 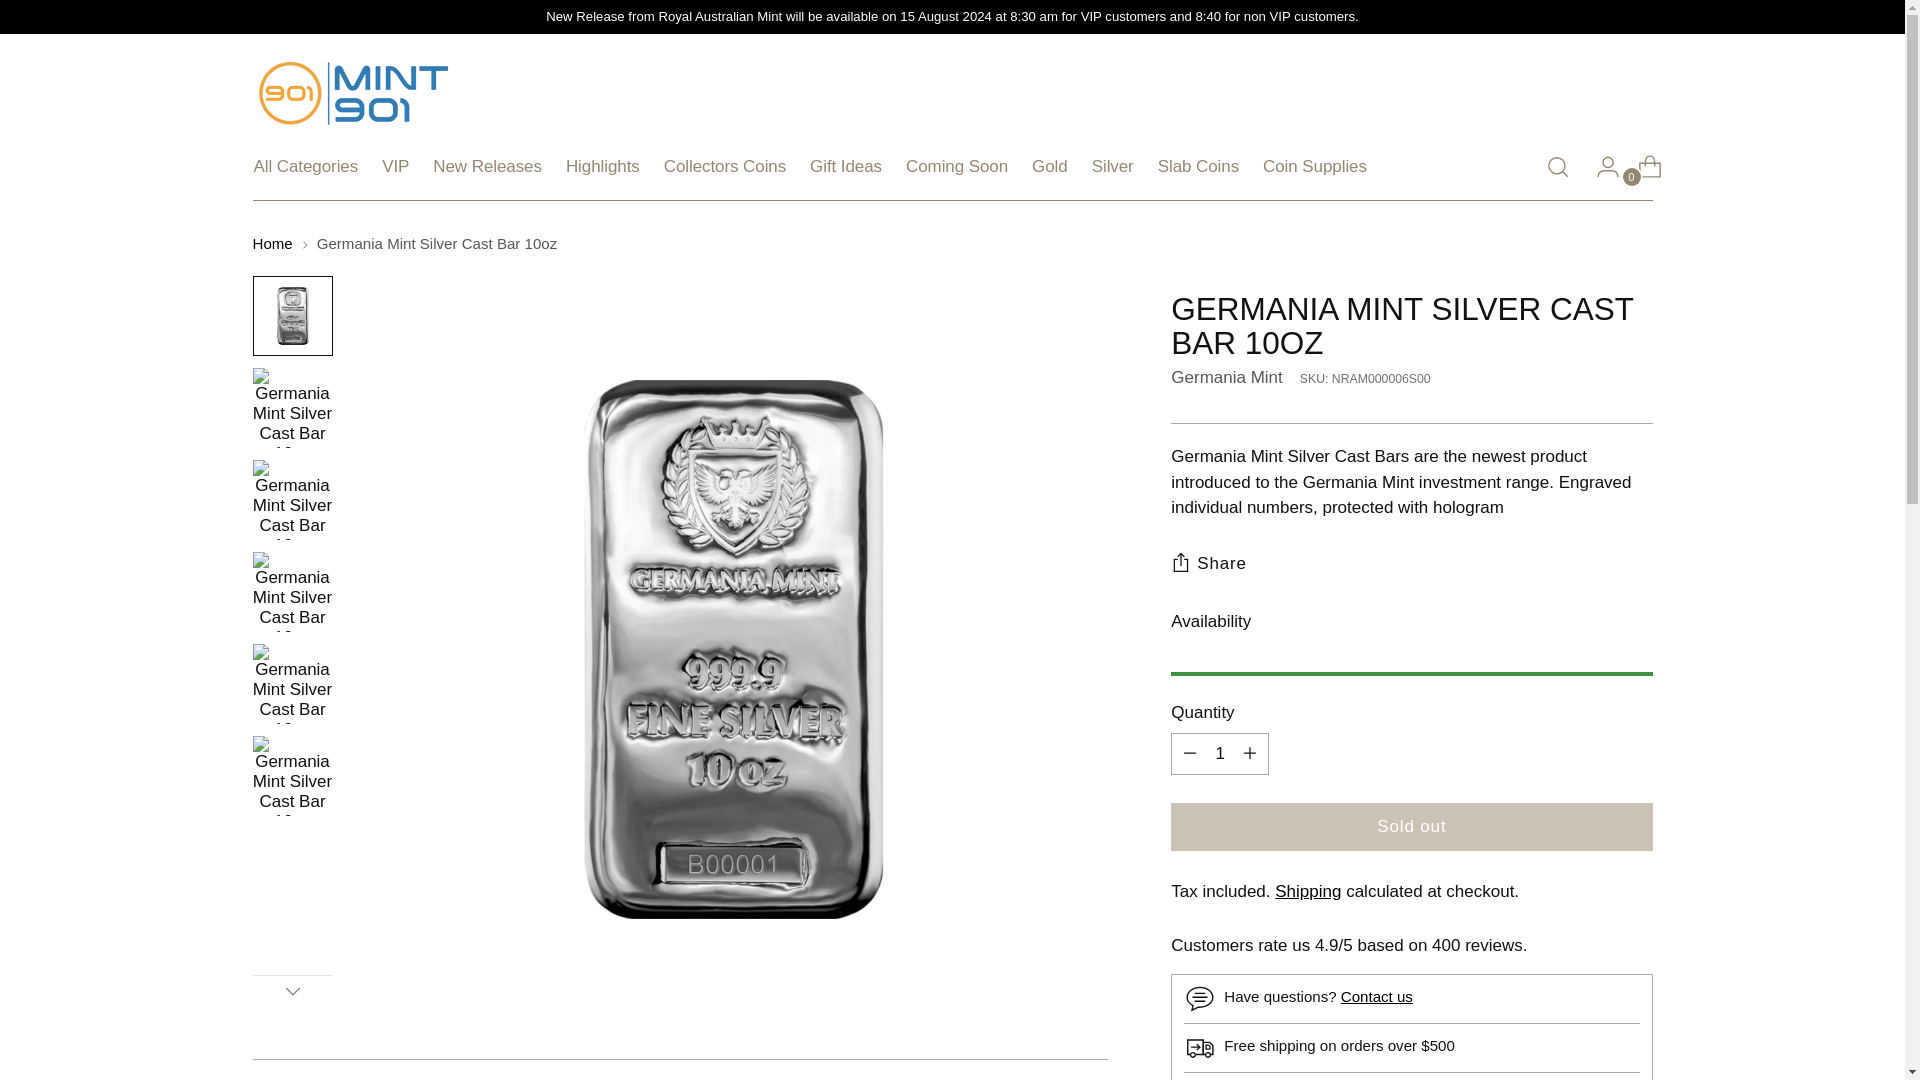 What do you see at coordinates (957, 166) in the screenshot?
I see `Coming Soon` at bounding box center [957, 166].